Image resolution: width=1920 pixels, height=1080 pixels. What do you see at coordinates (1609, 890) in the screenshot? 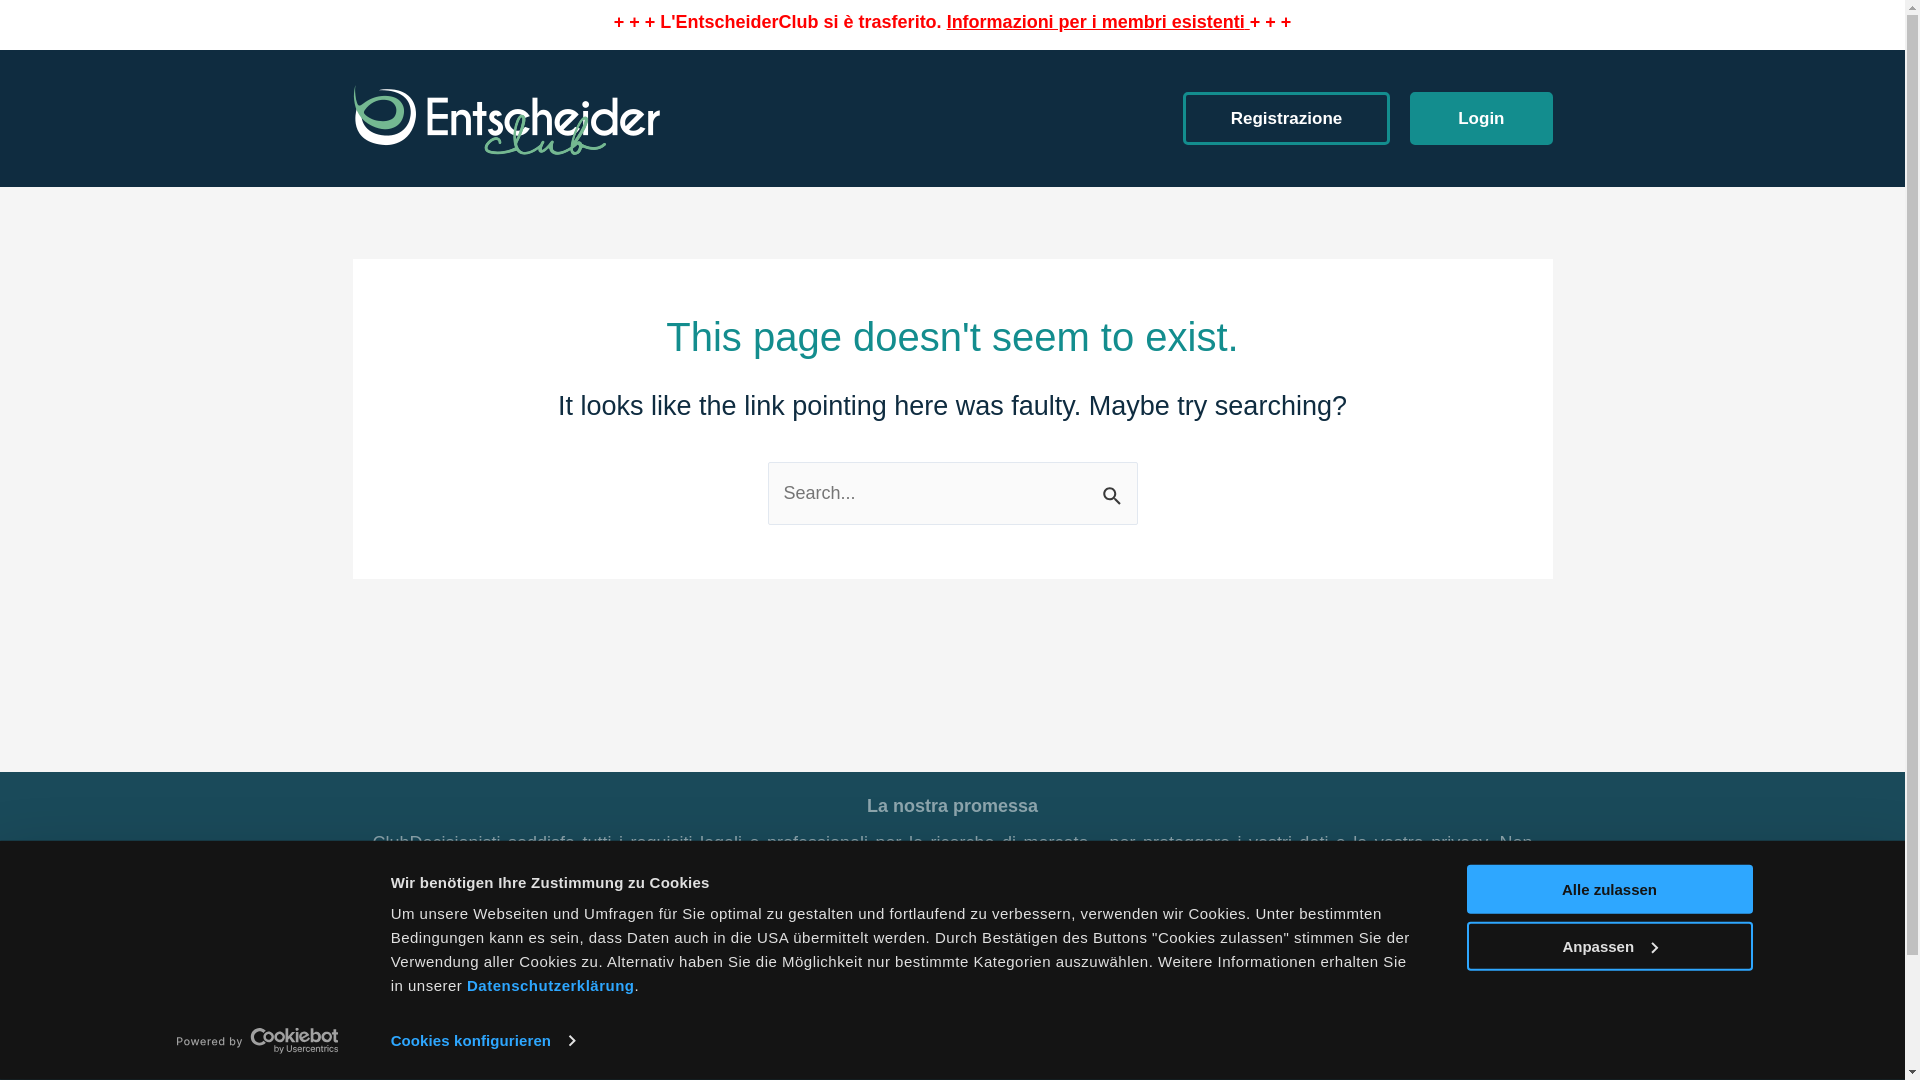
I see `Alle zulassen` at bounding box center [1609, 890].